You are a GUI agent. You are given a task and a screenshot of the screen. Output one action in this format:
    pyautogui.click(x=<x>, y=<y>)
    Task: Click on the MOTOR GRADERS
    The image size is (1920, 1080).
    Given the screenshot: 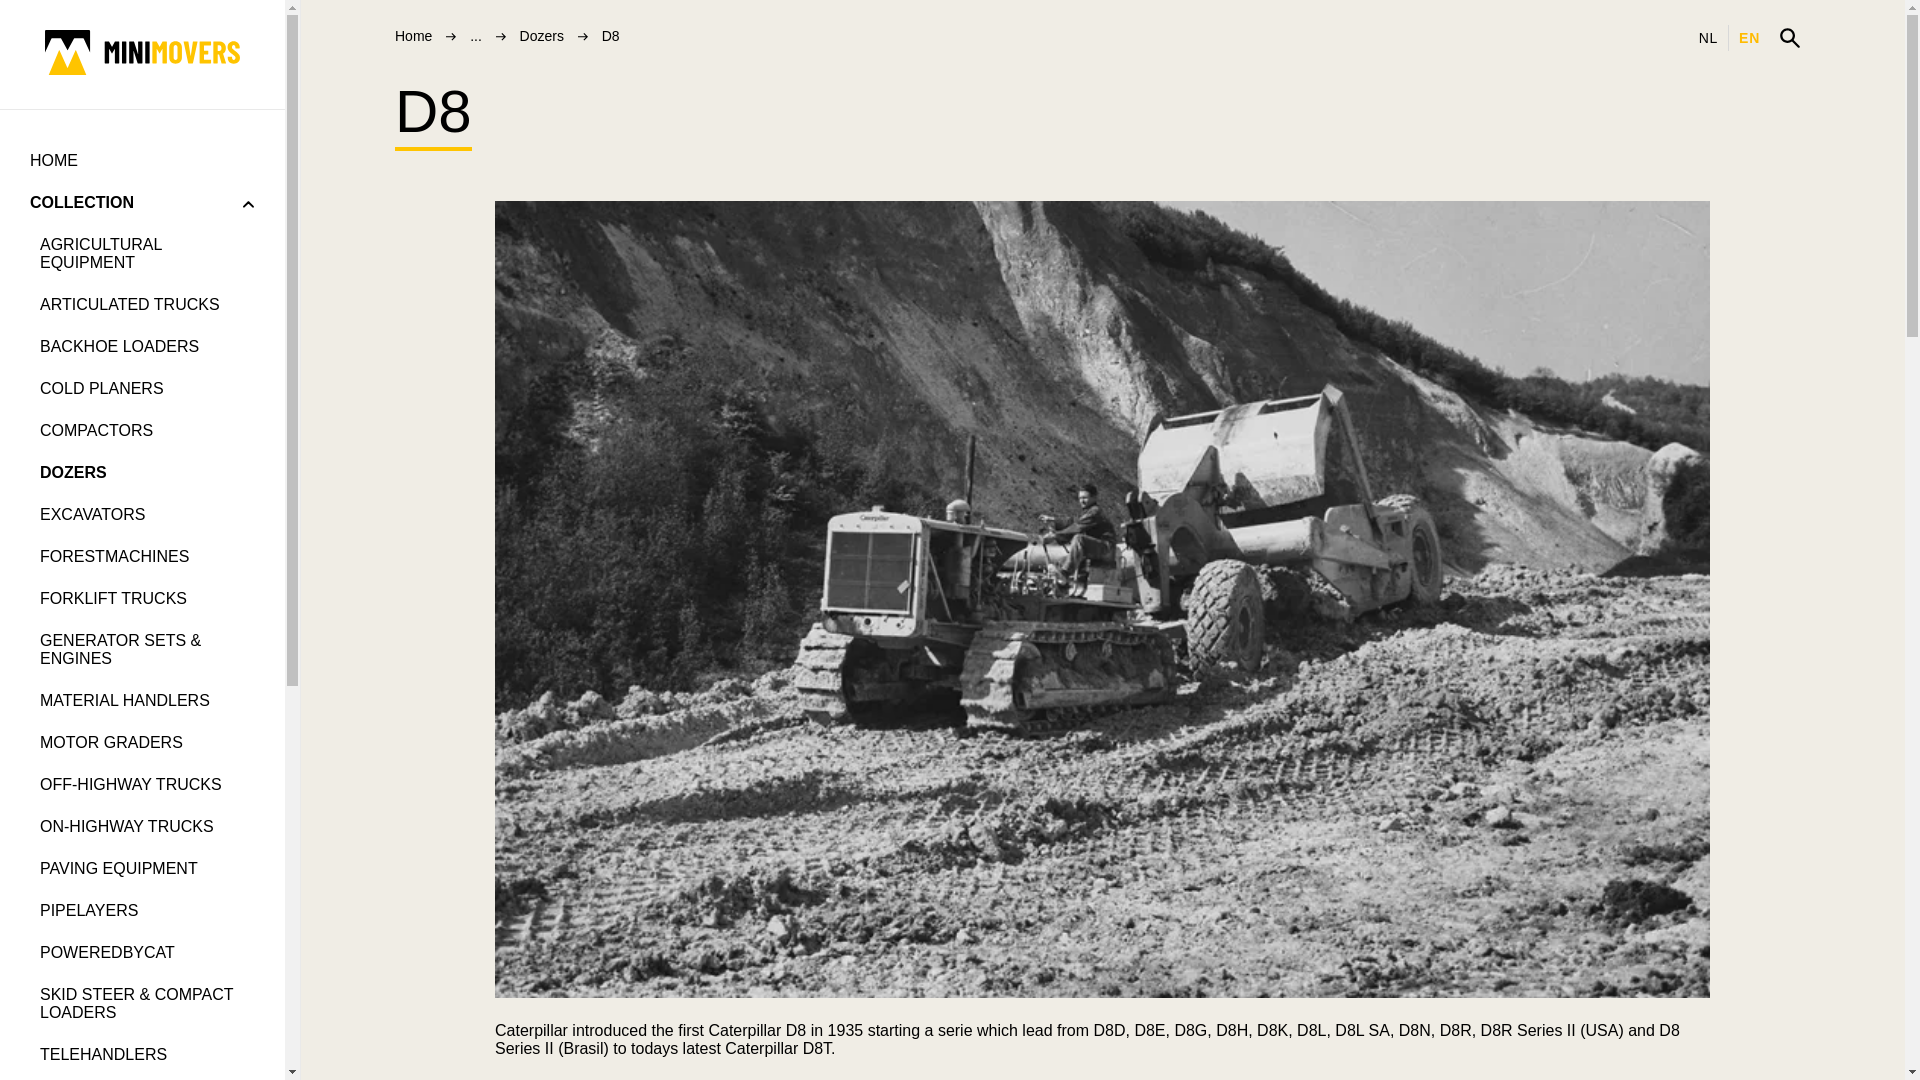 What is the action you would take?
    pyautogui.click(x=147, y=742)
    